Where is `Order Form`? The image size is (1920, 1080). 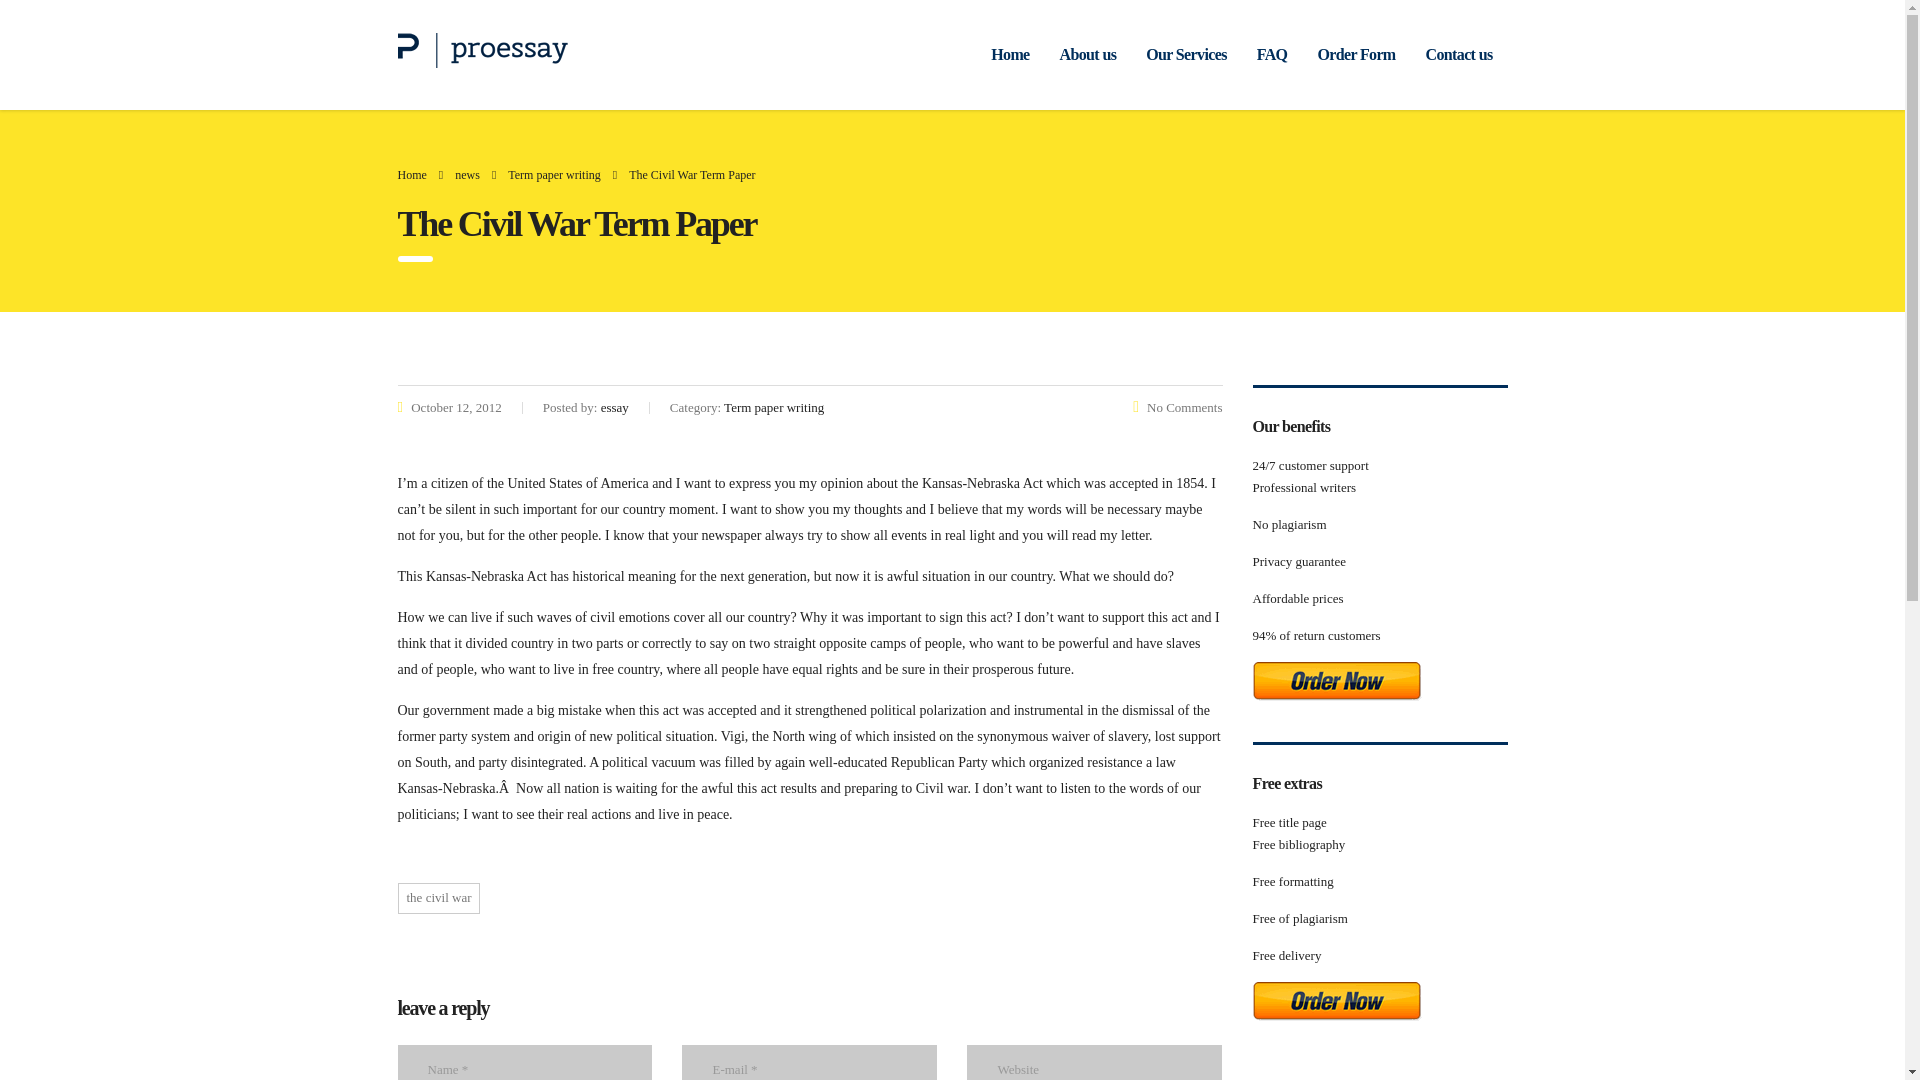 Order Form is located at coordinates (1355, 54).